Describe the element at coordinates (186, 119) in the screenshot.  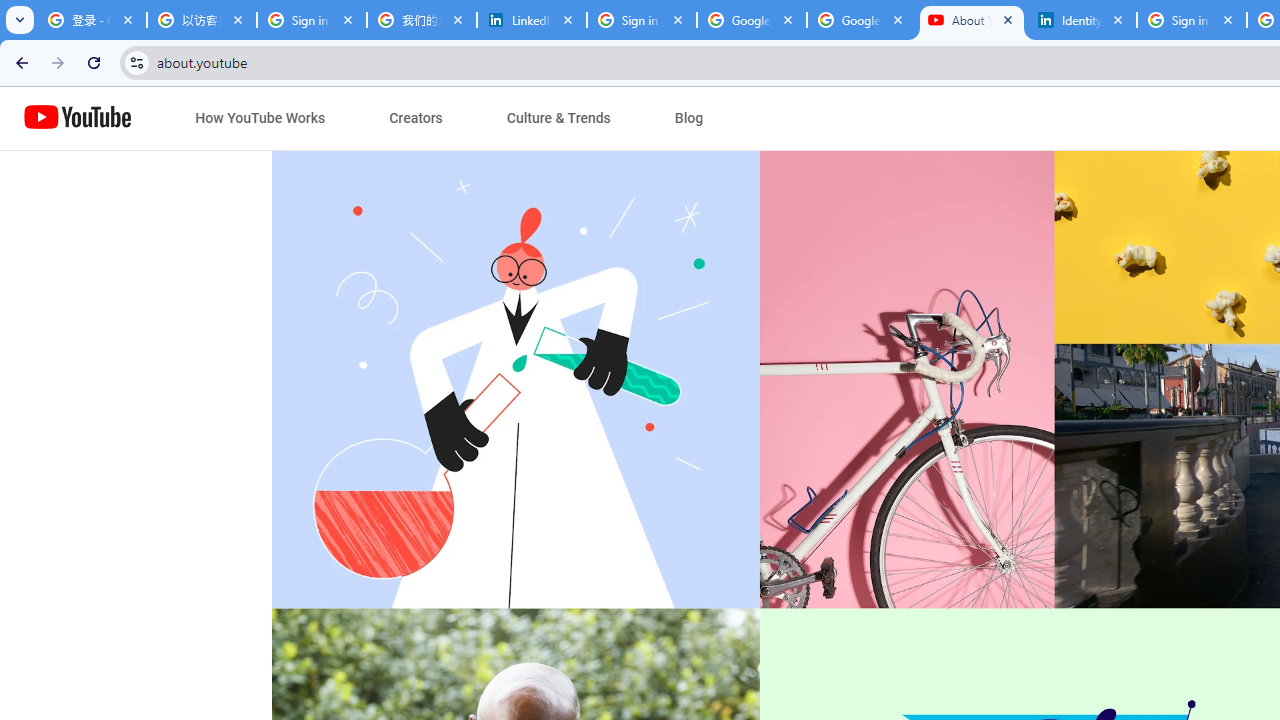
I see `Jump to content` at that location.